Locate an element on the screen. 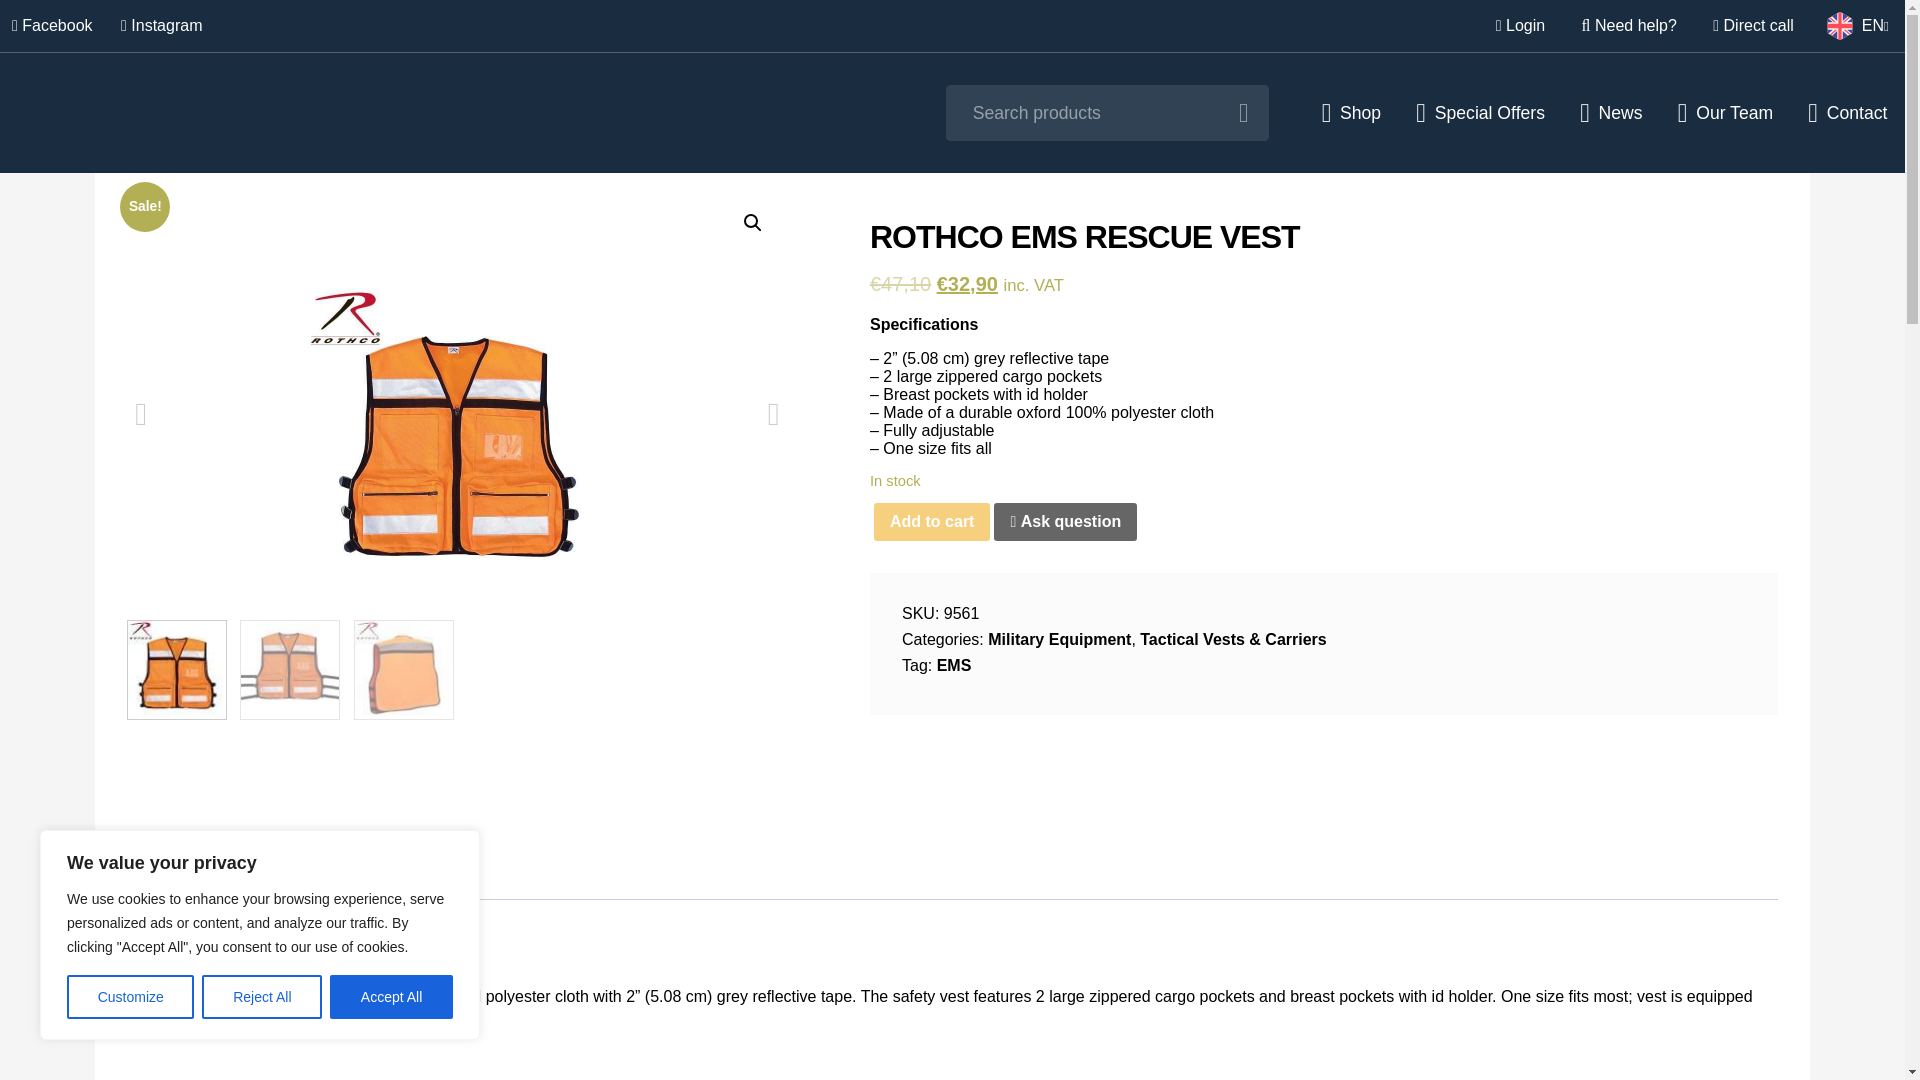 Image resolution: width=1920 pixels, height=1080 pixels. Follow us on Facebook is located at coordinates (52, 26).